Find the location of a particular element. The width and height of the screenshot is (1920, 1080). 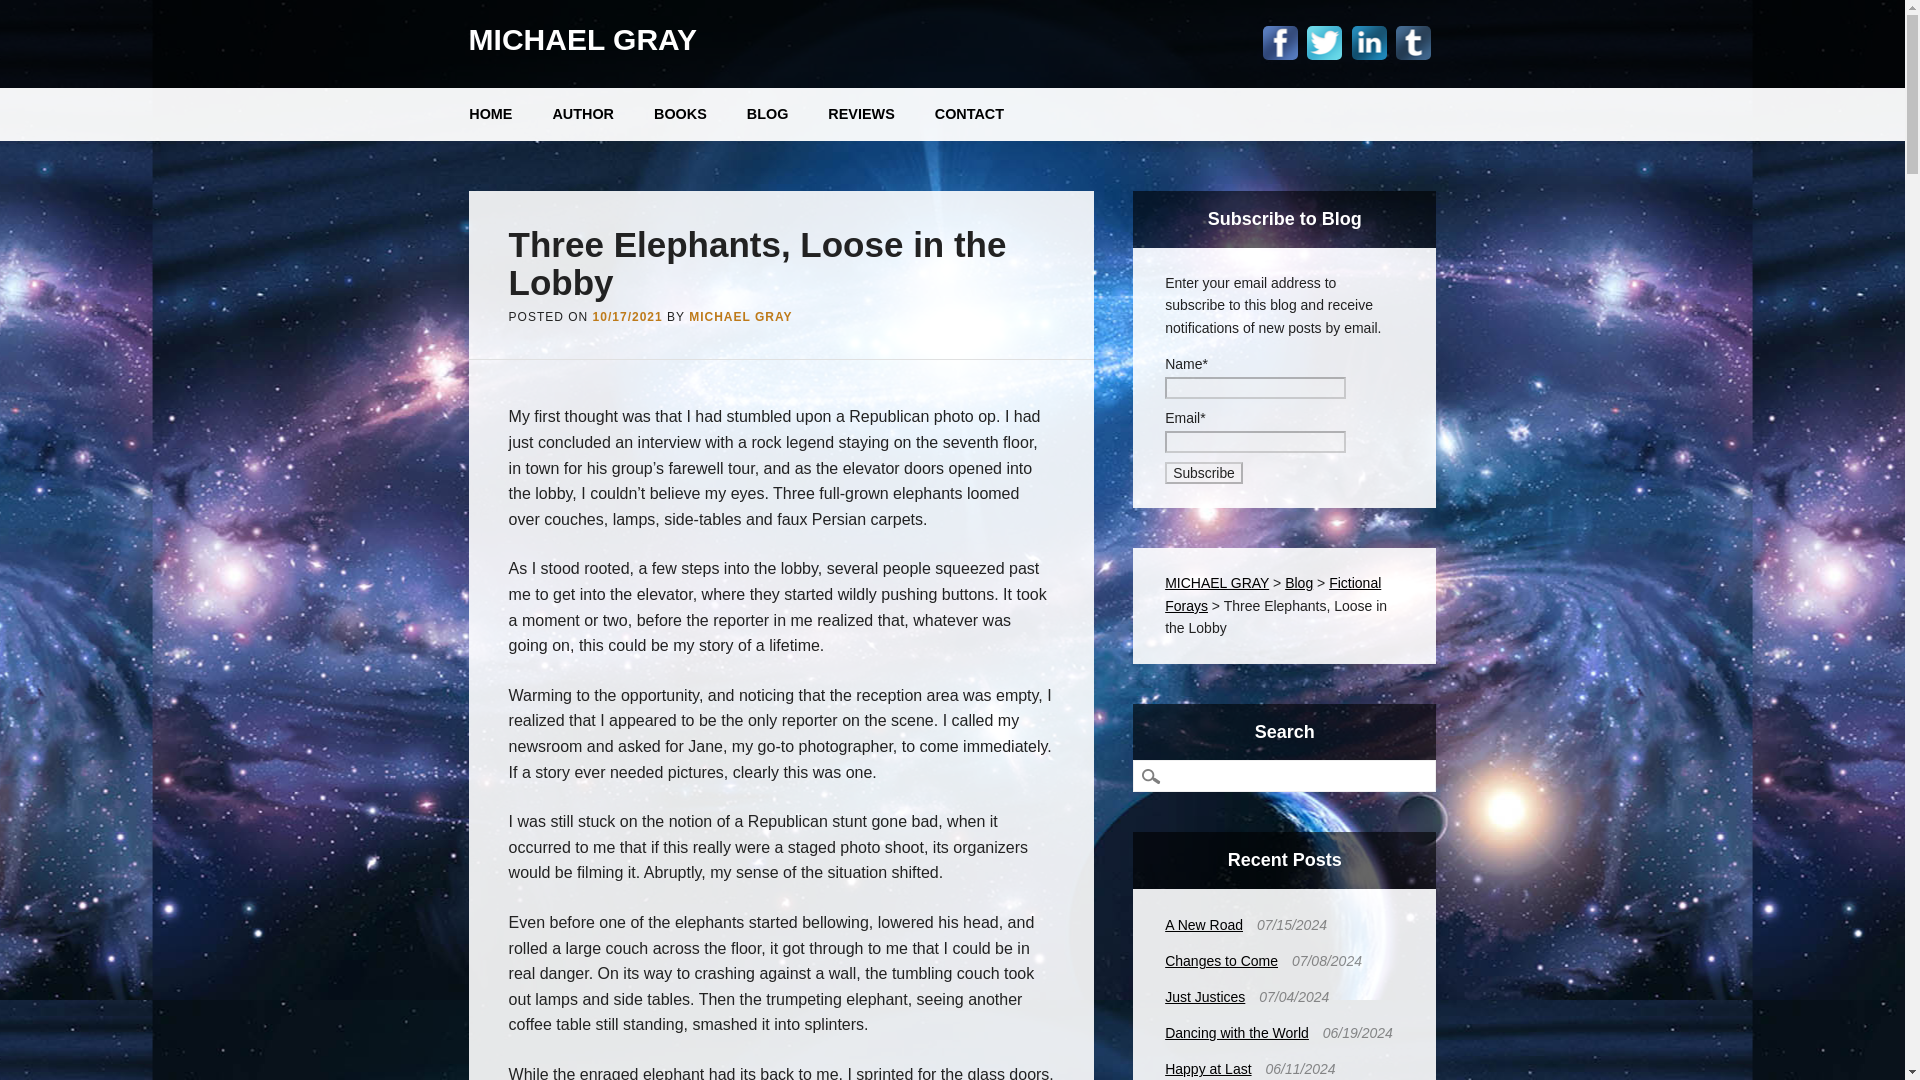

Twitter is located at coordinates (1324, 42).